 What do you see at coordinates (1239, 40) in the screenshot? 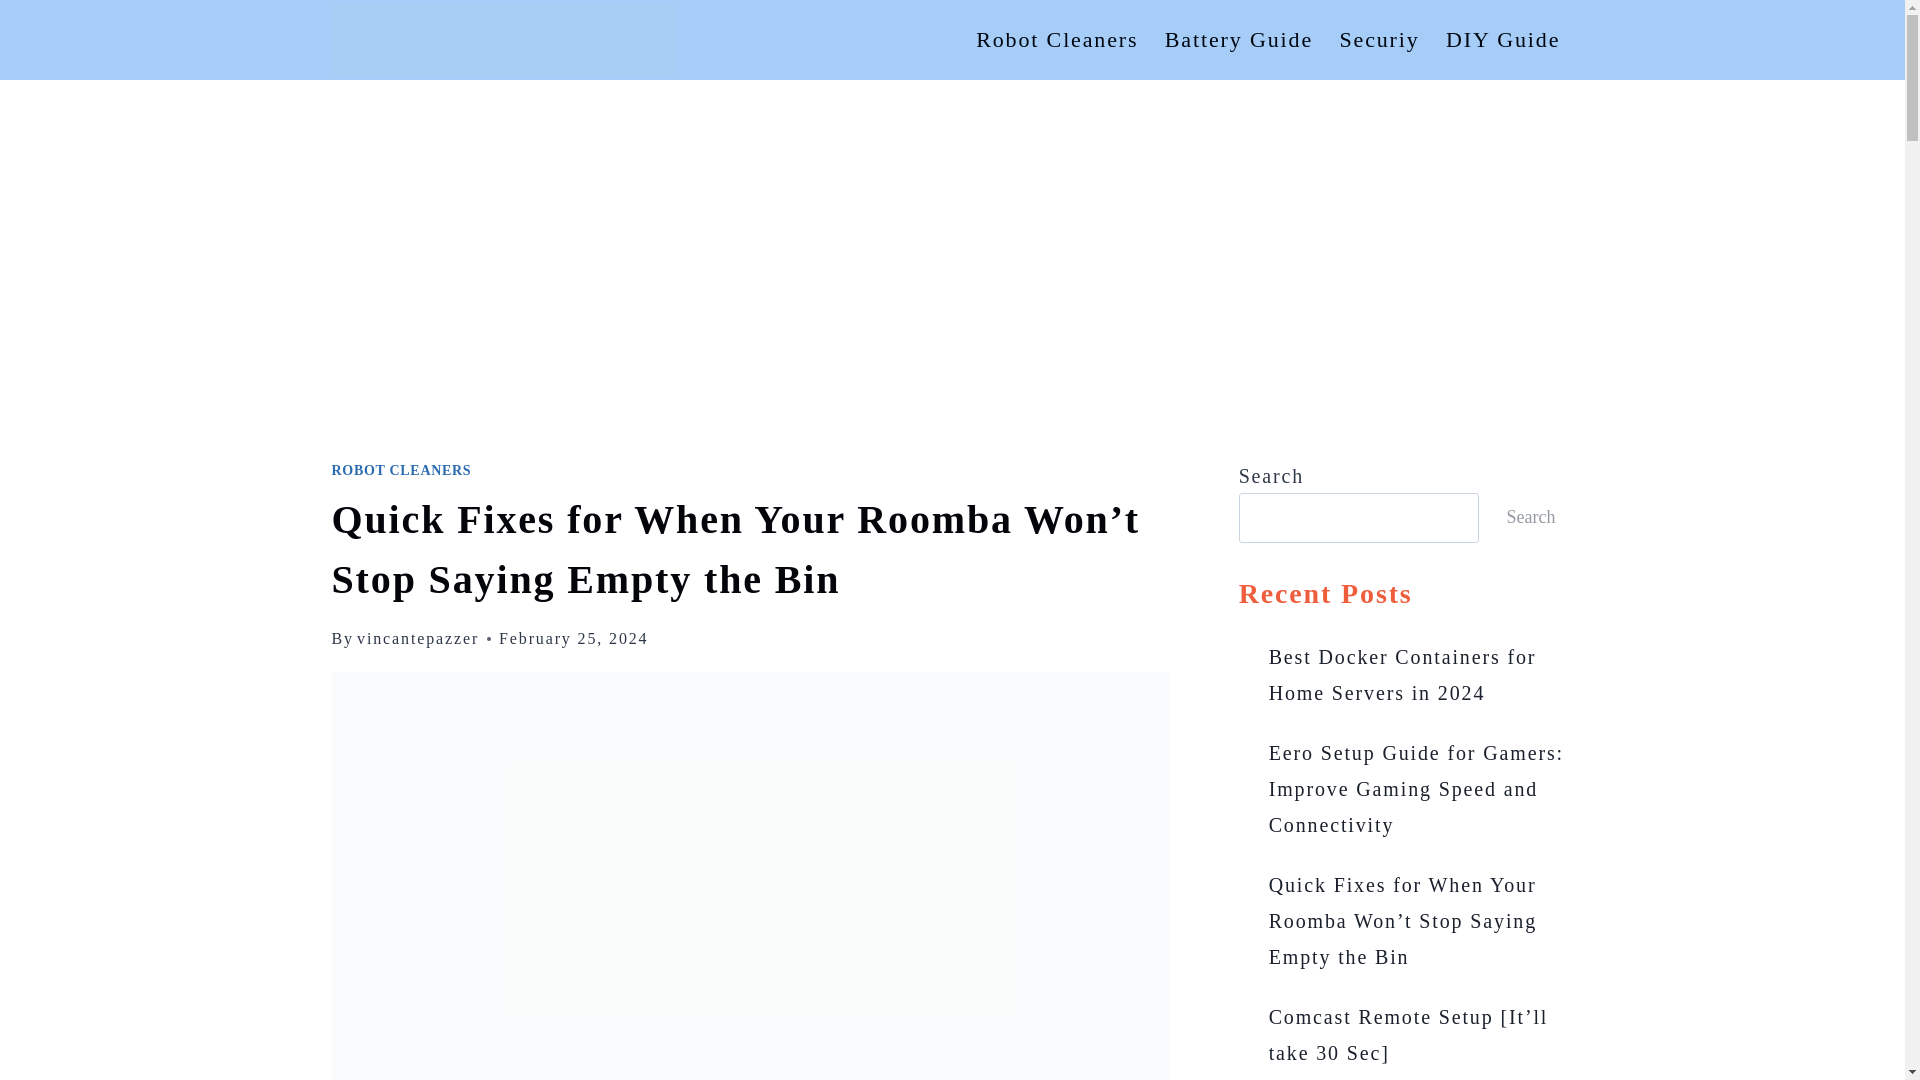
I see `Battery Guide` at bounding box center [1239, 40].